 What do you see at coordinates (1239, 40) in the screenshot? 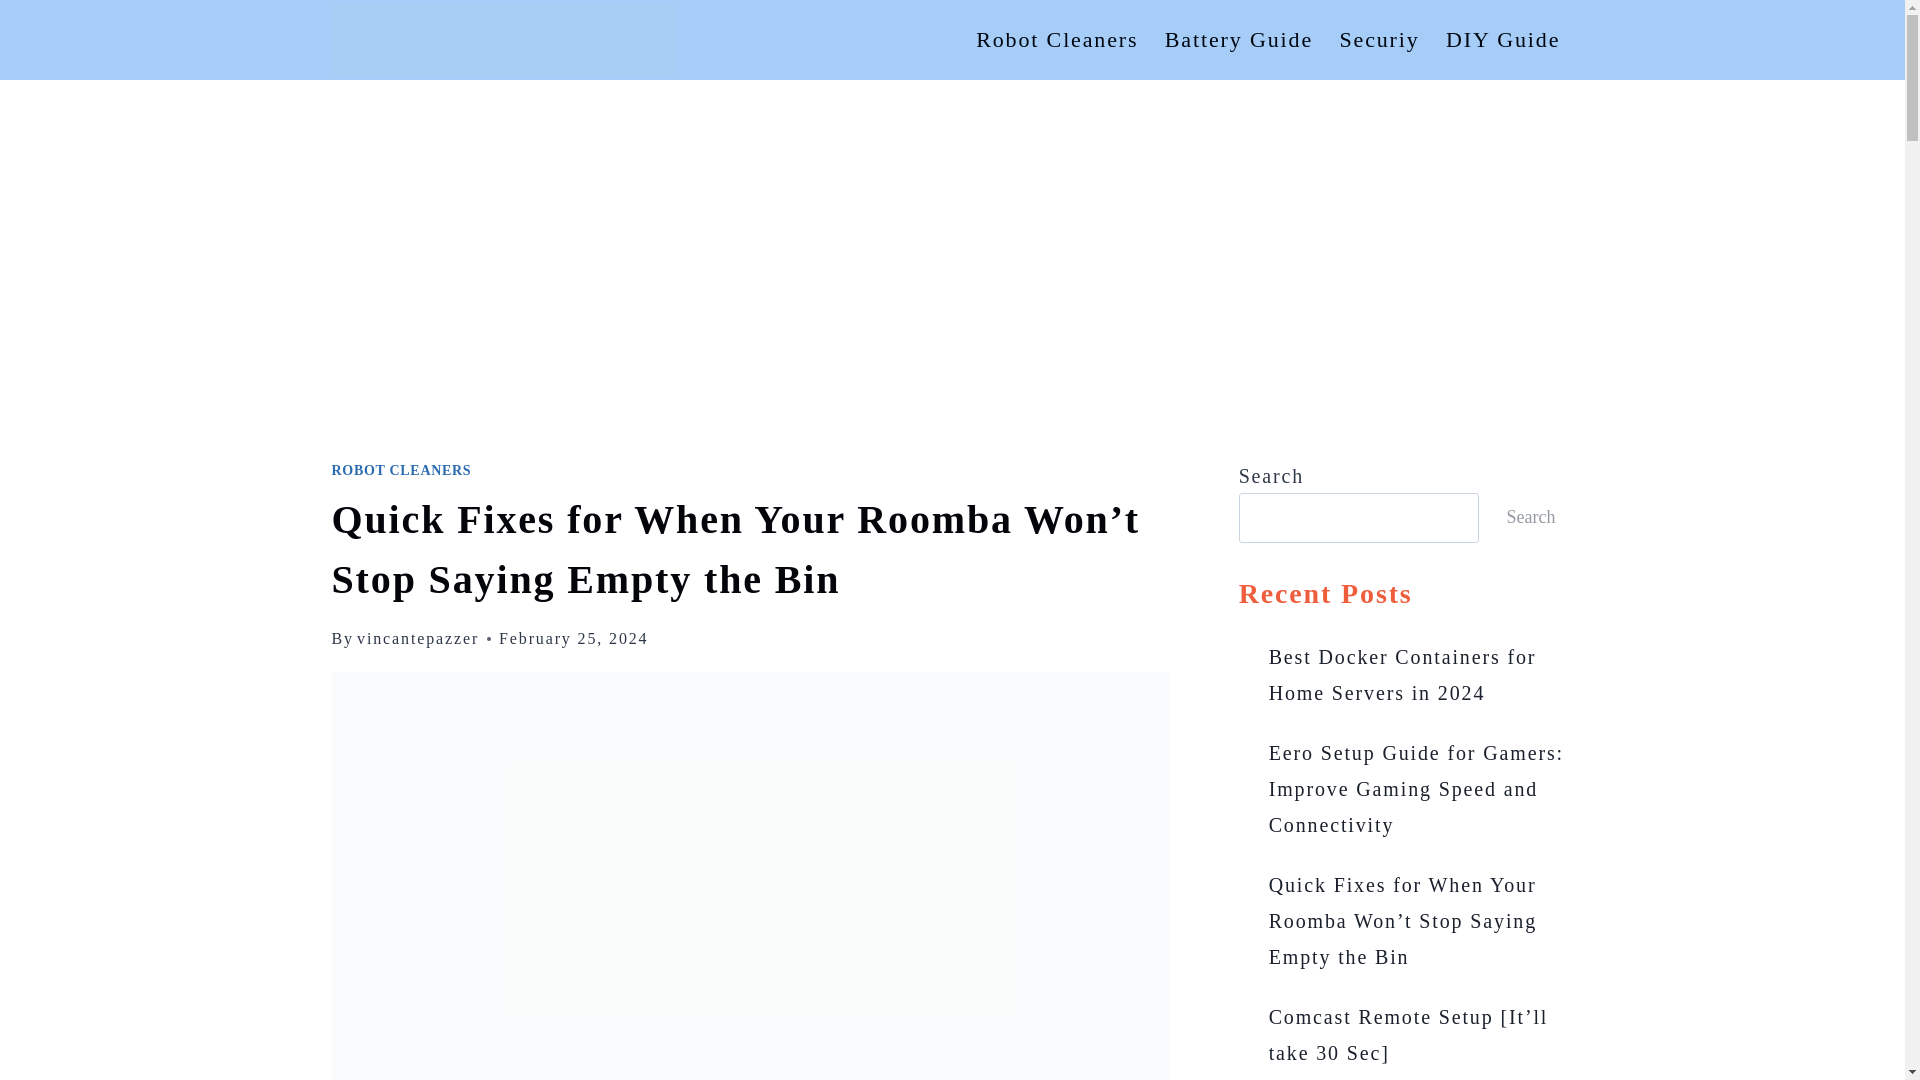
I see `Battery Guide` at bounding box center [1239, 40].